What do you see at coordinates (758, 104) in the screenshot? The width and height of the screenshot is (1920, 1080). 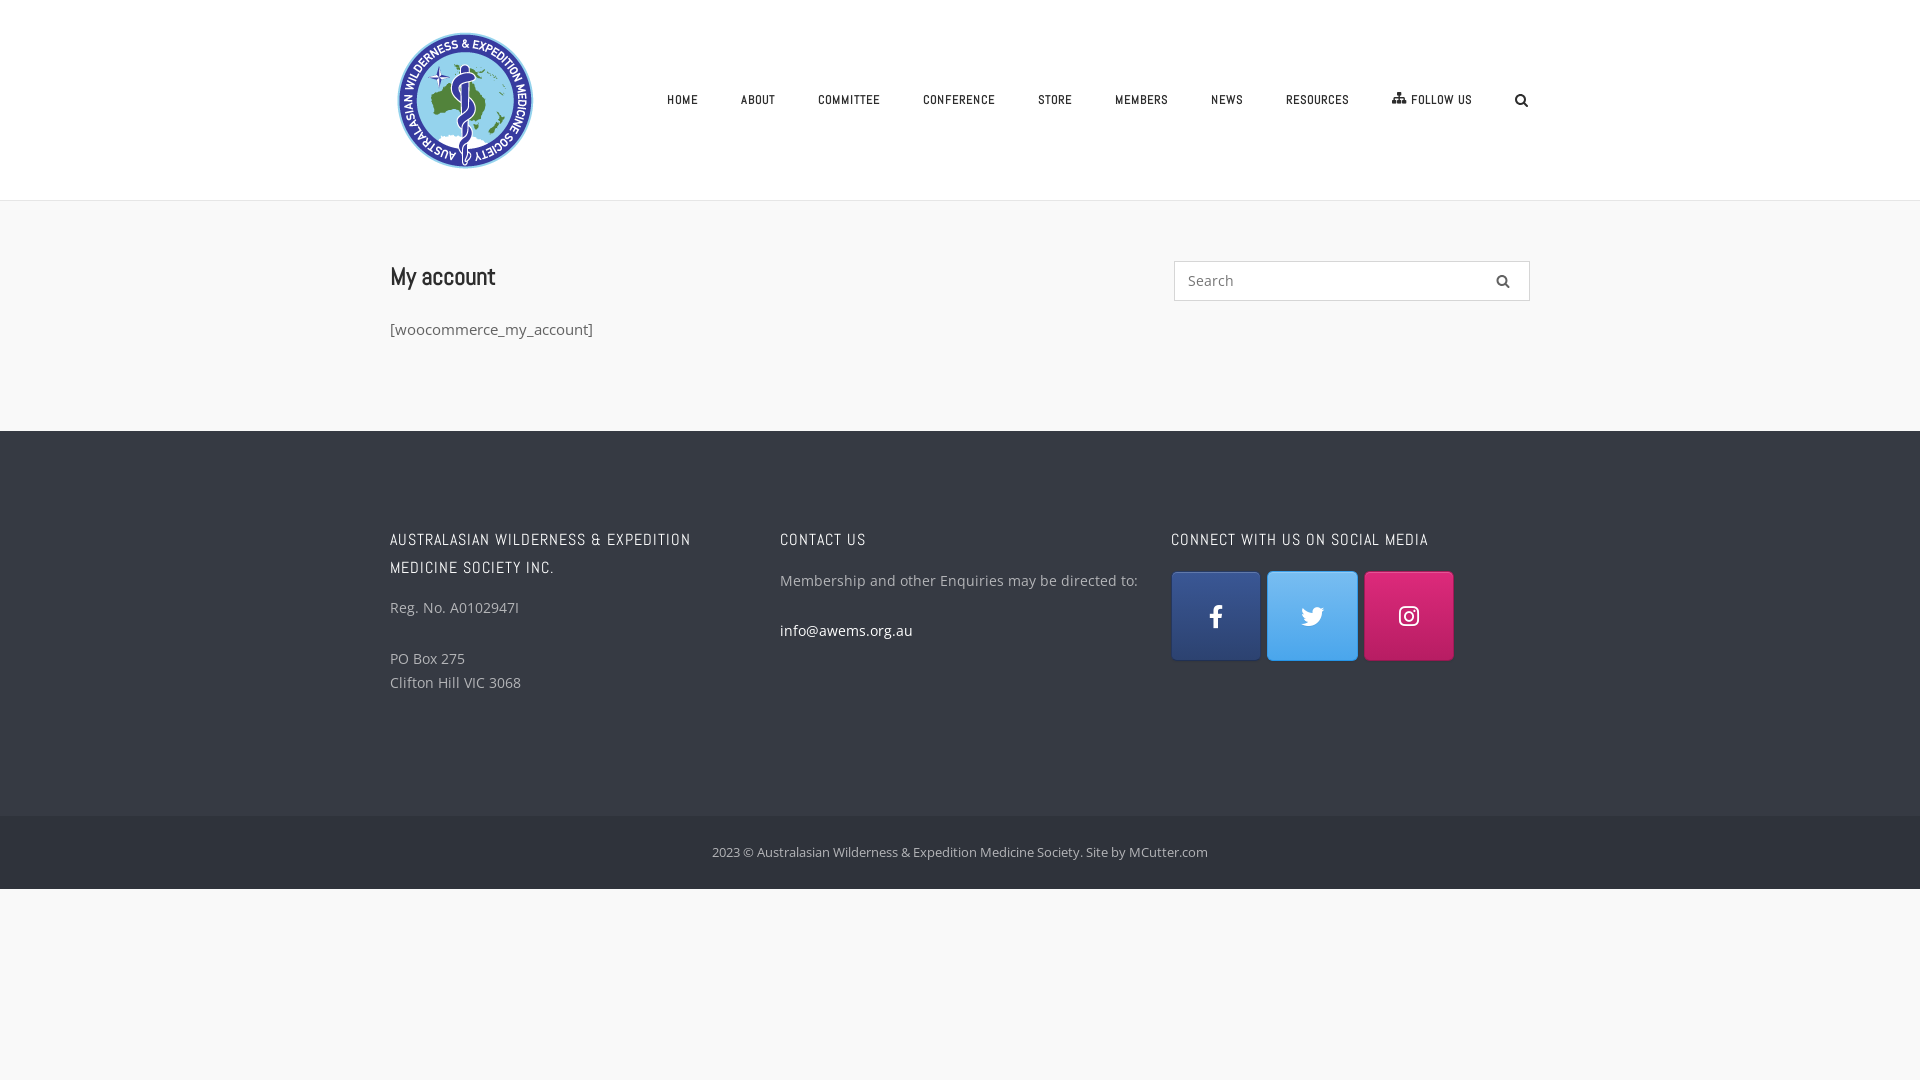 I see `ABOUT` at bounding box center [758, 104].